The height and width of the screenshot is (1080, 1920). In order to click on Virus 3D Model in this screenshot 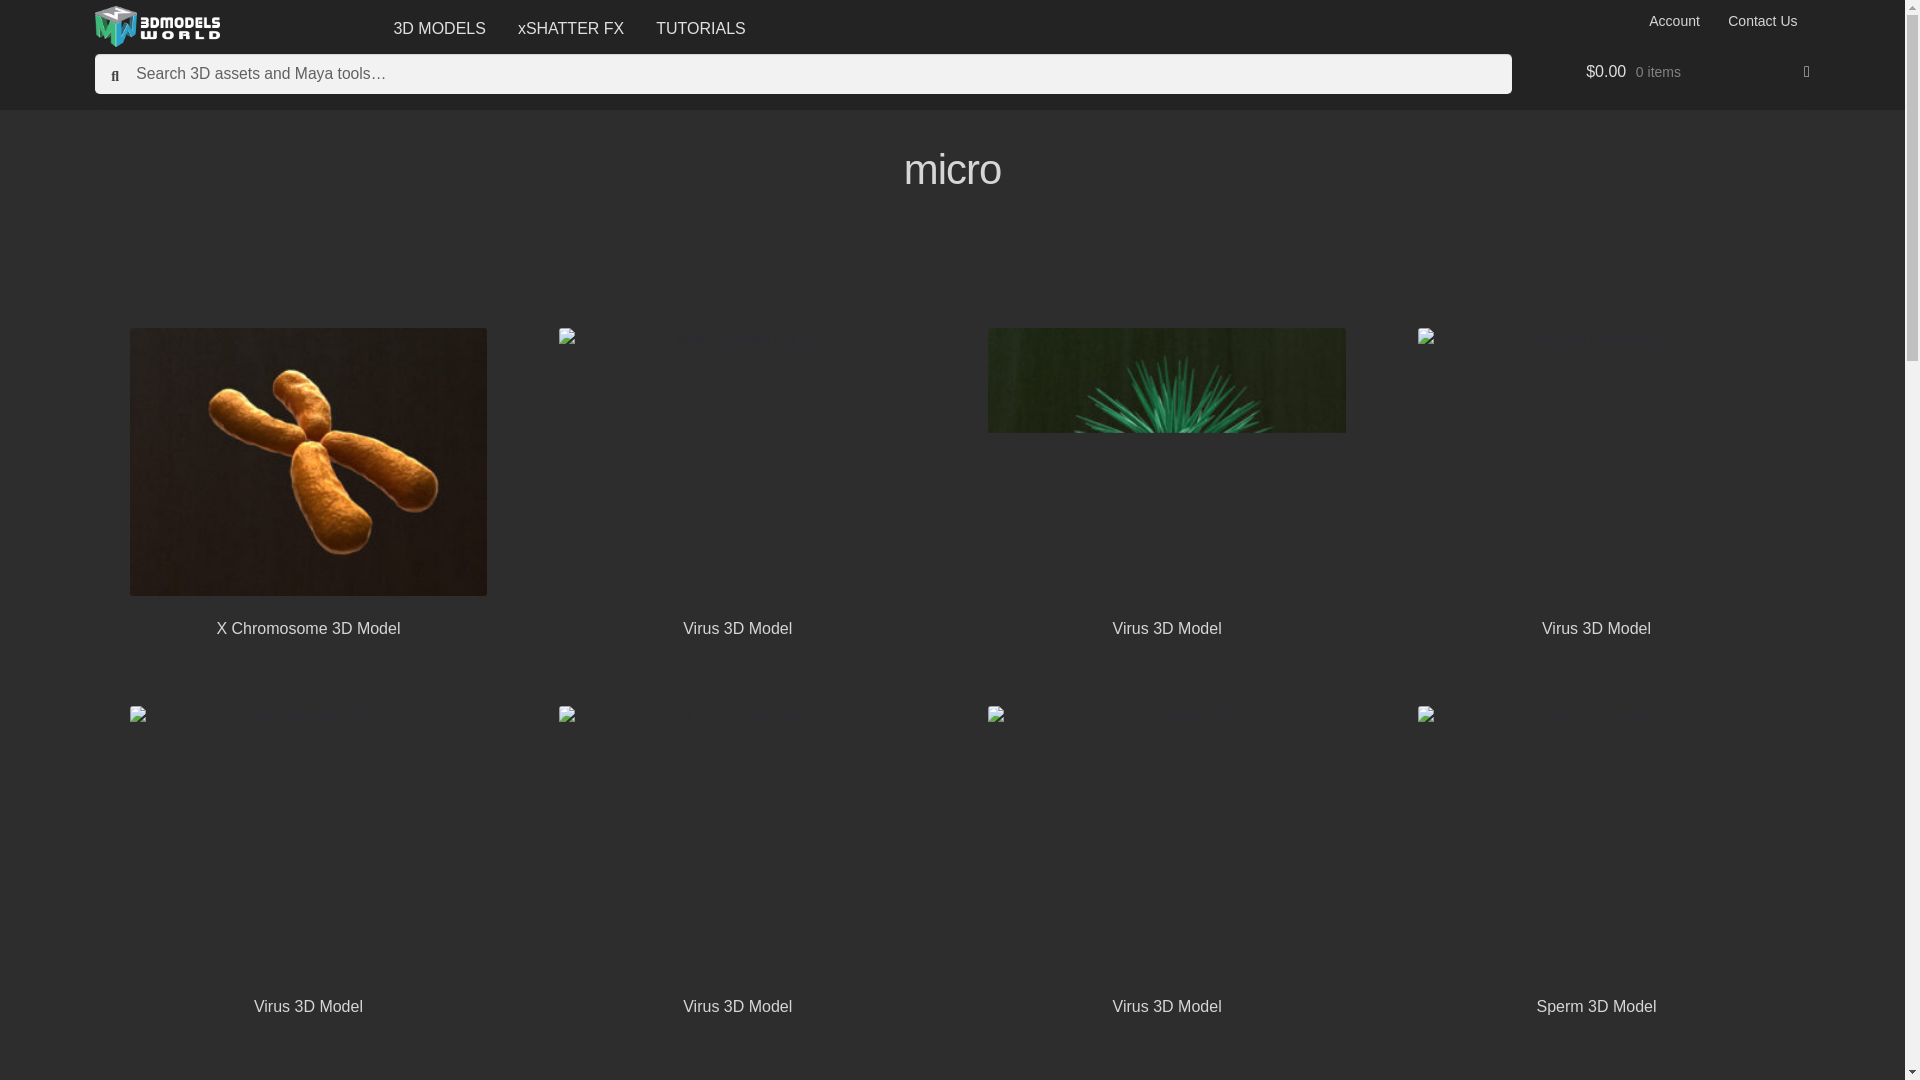, I will do `click(738, 861)`.